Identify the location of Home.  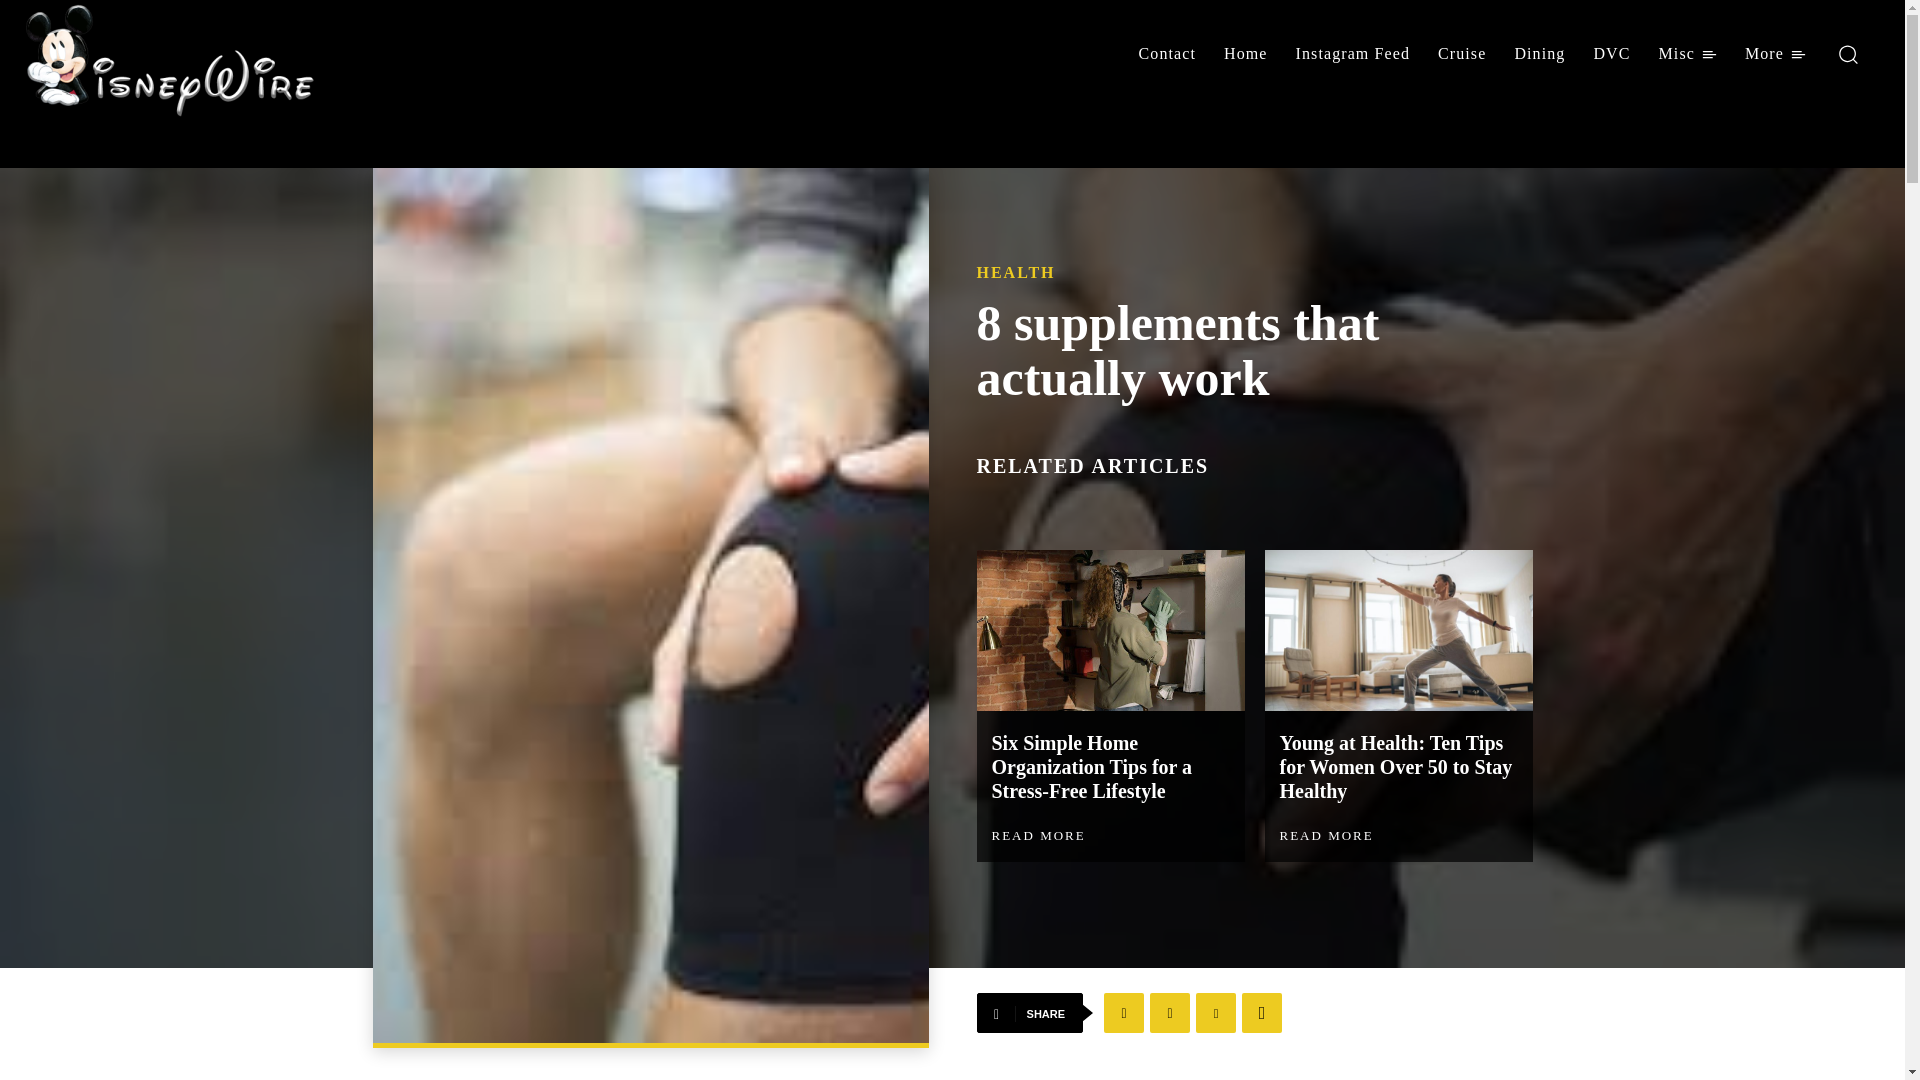
(1246, 54).